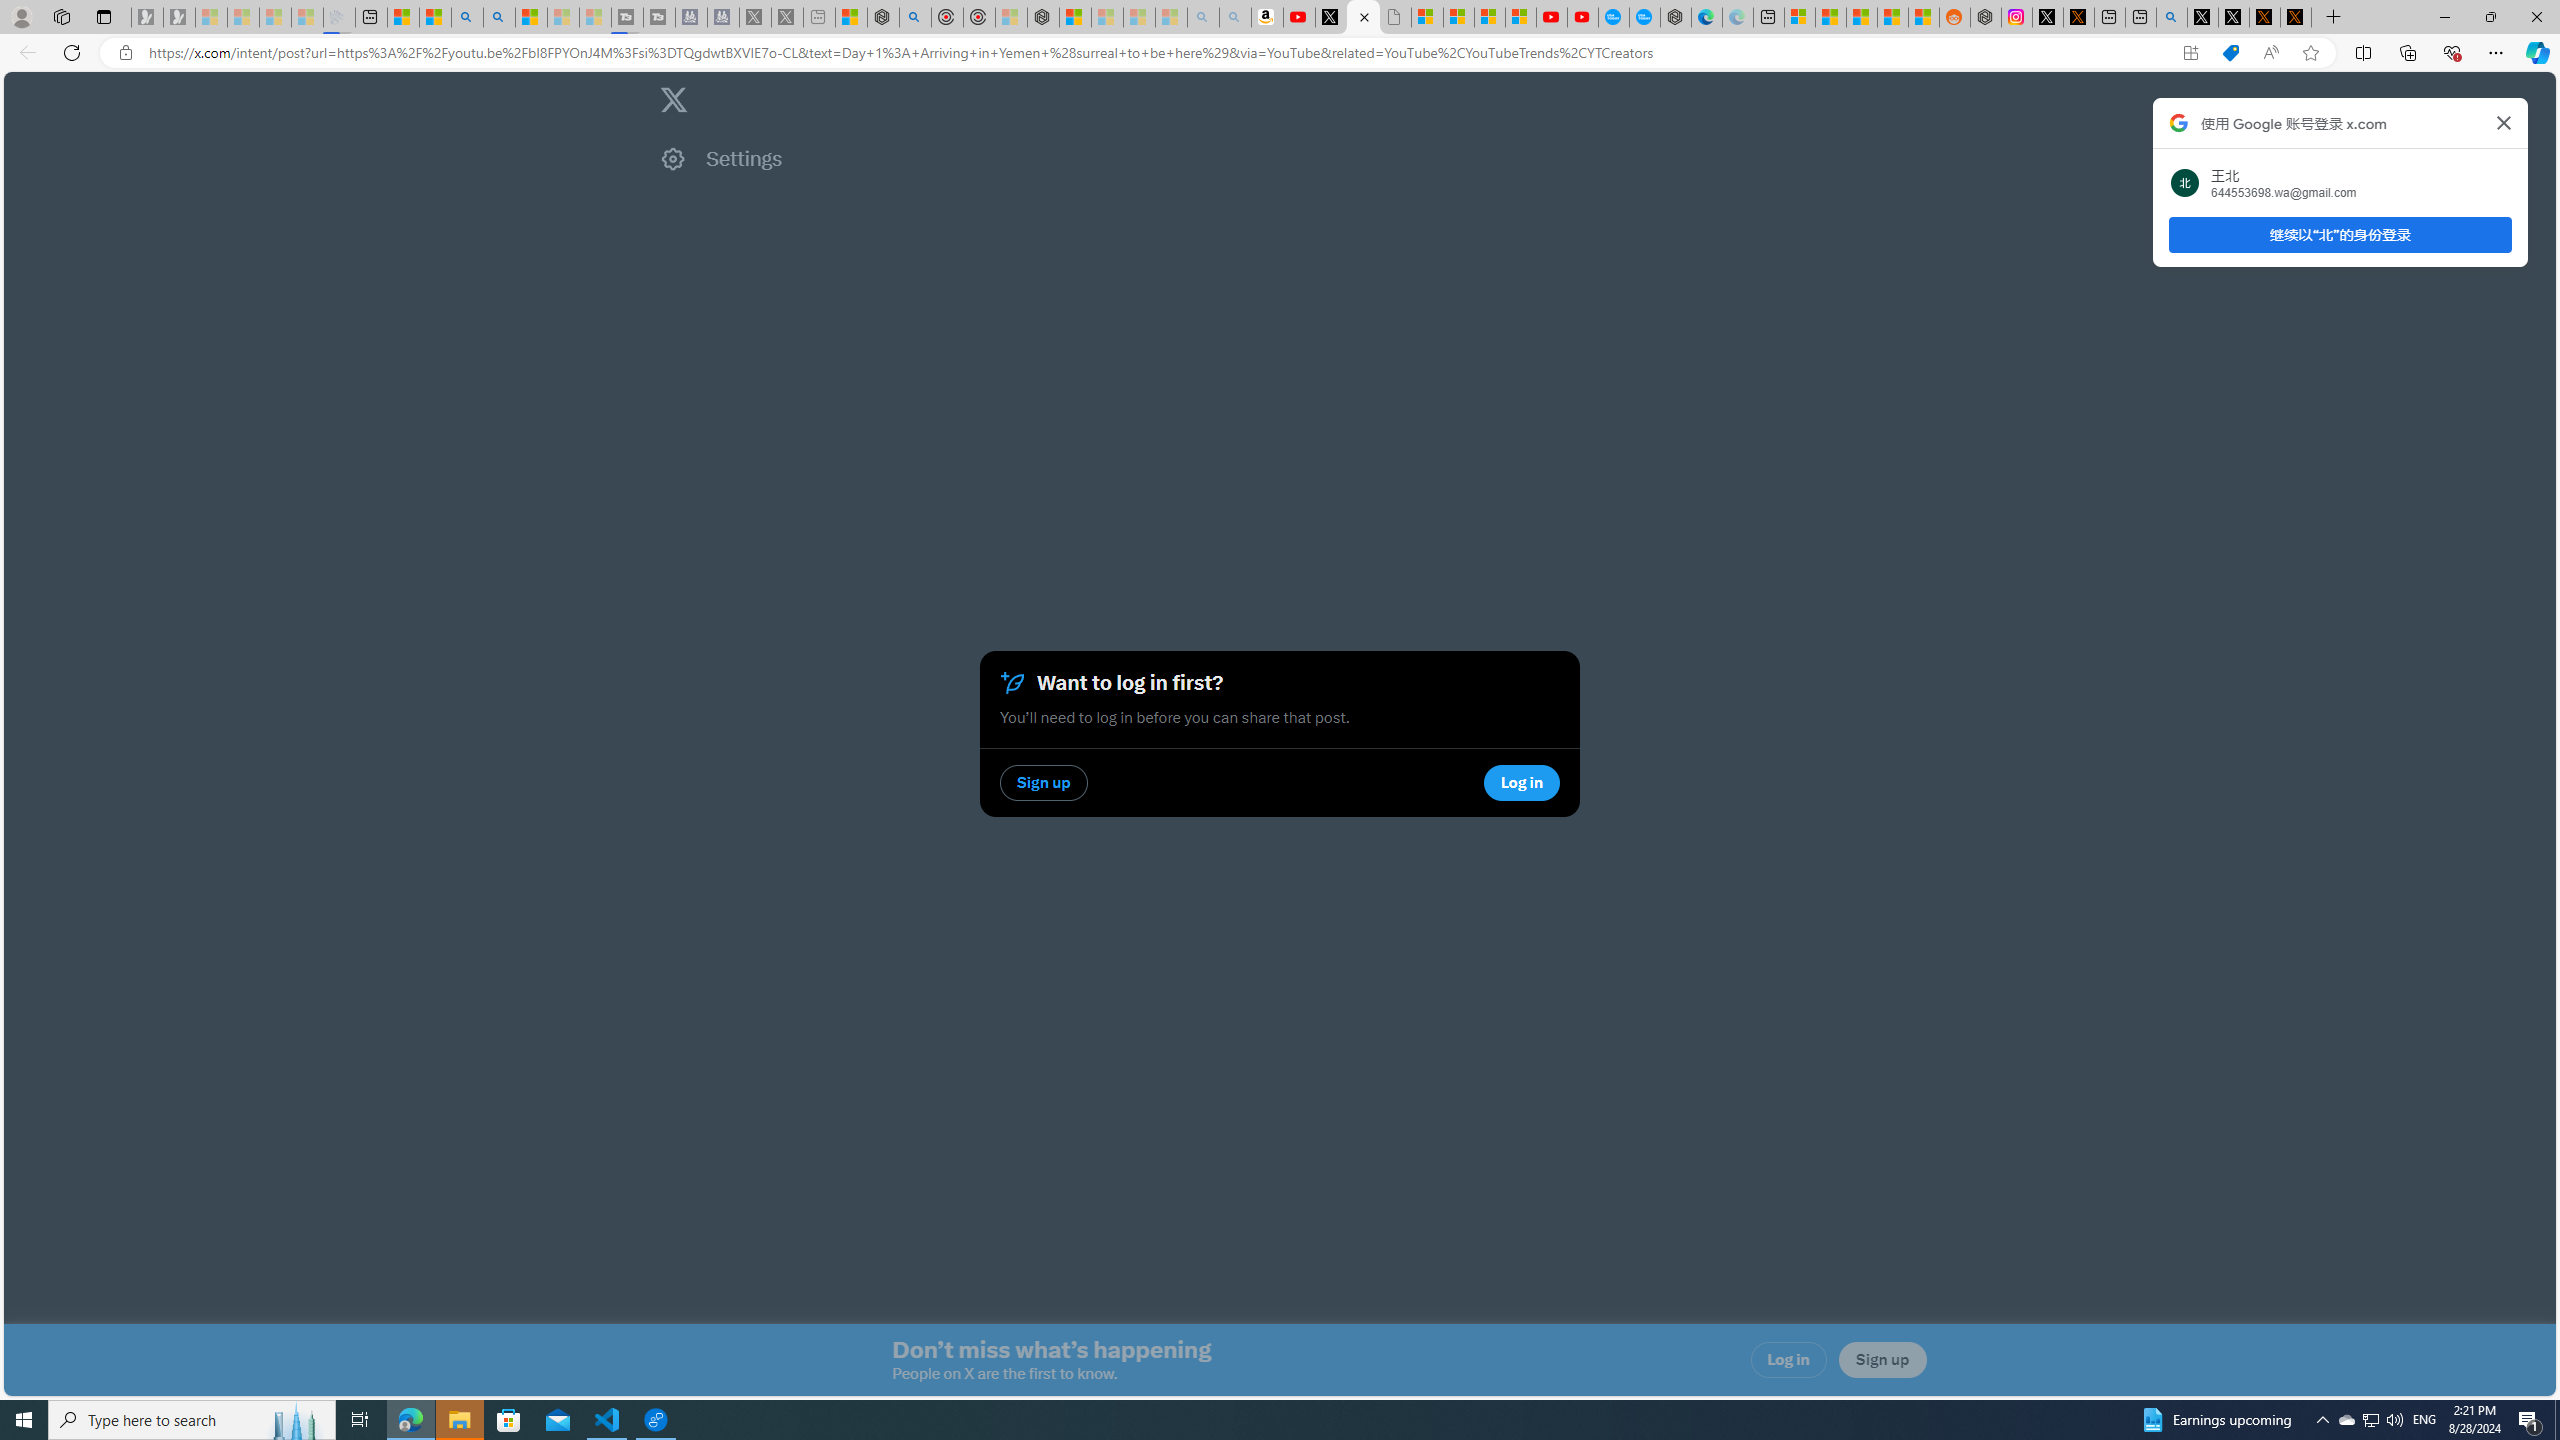  What do you see at coordinates (2233, 17) in the screenshot?
I see `GitHub (@github) / X` at bounding box center [2233, 17].